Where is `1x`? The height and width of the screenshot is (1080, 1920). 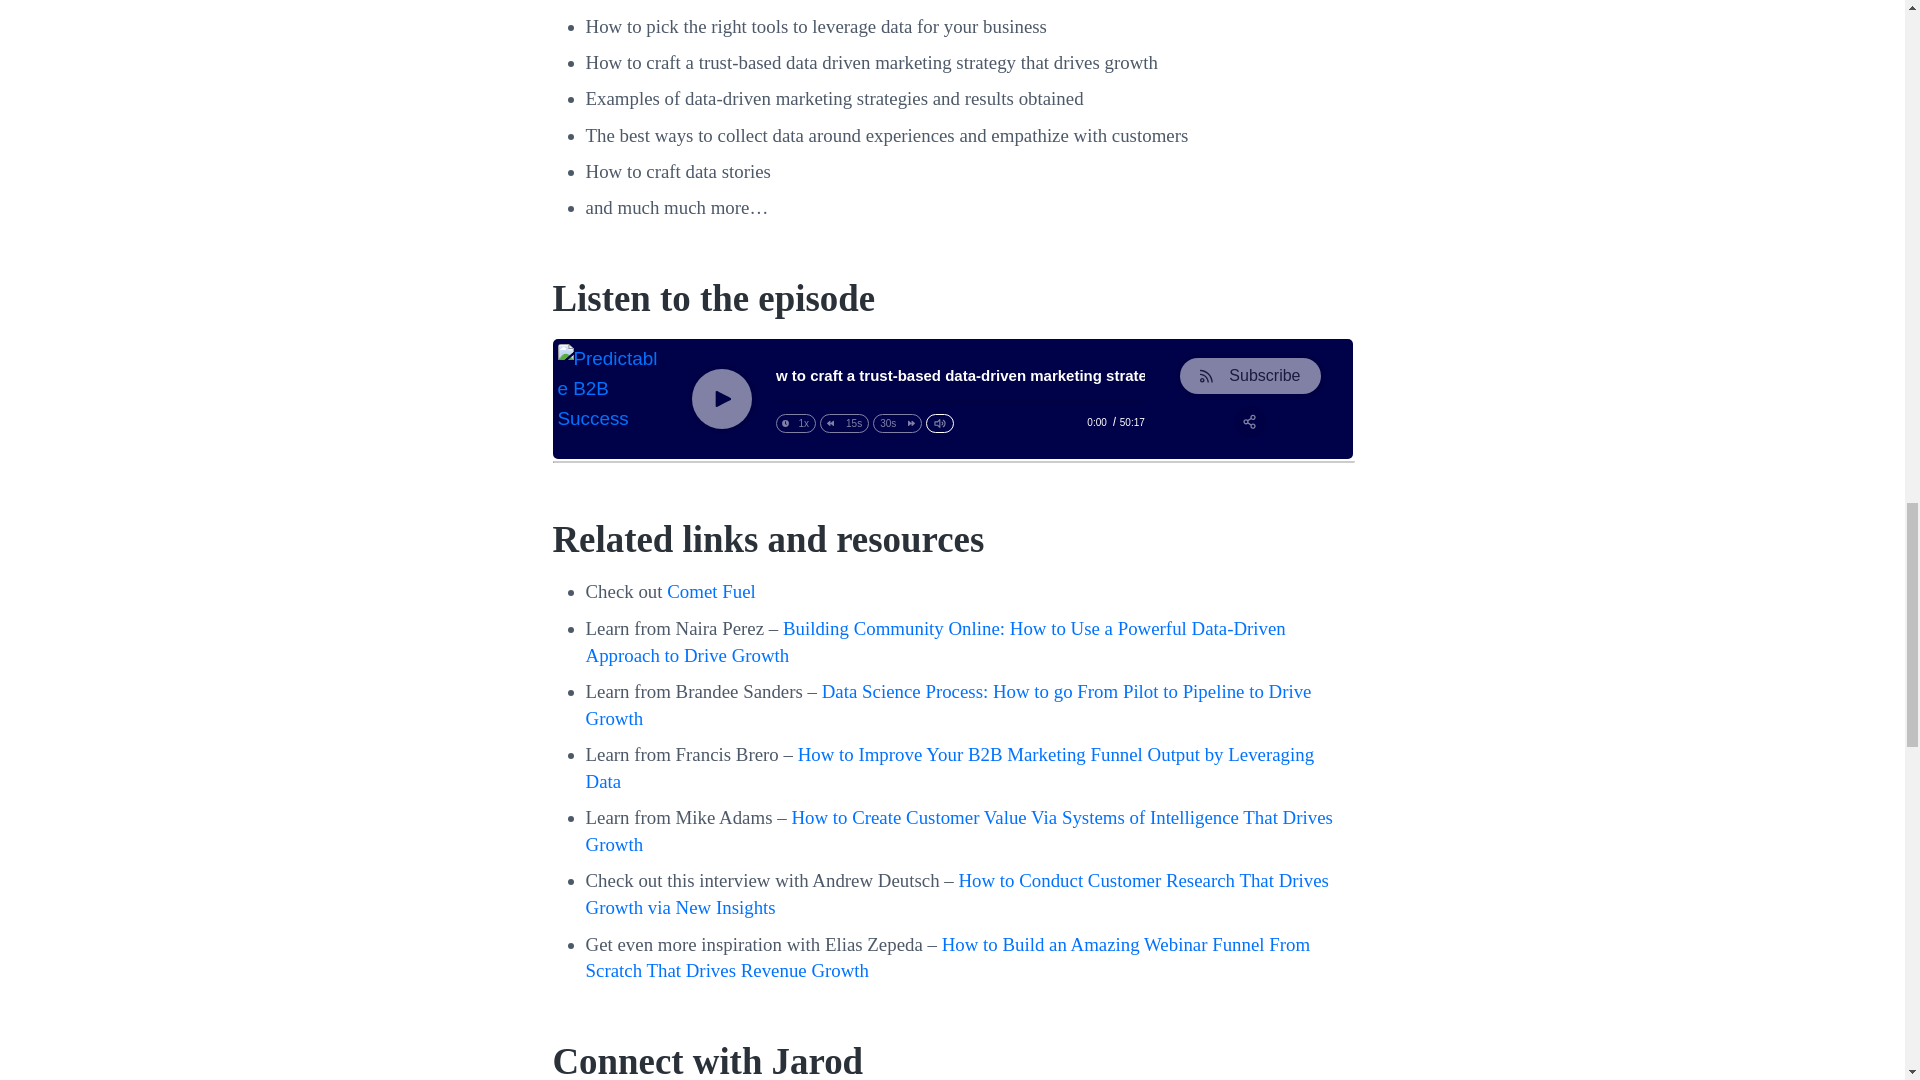 1x is located at coordinates (796, 423).